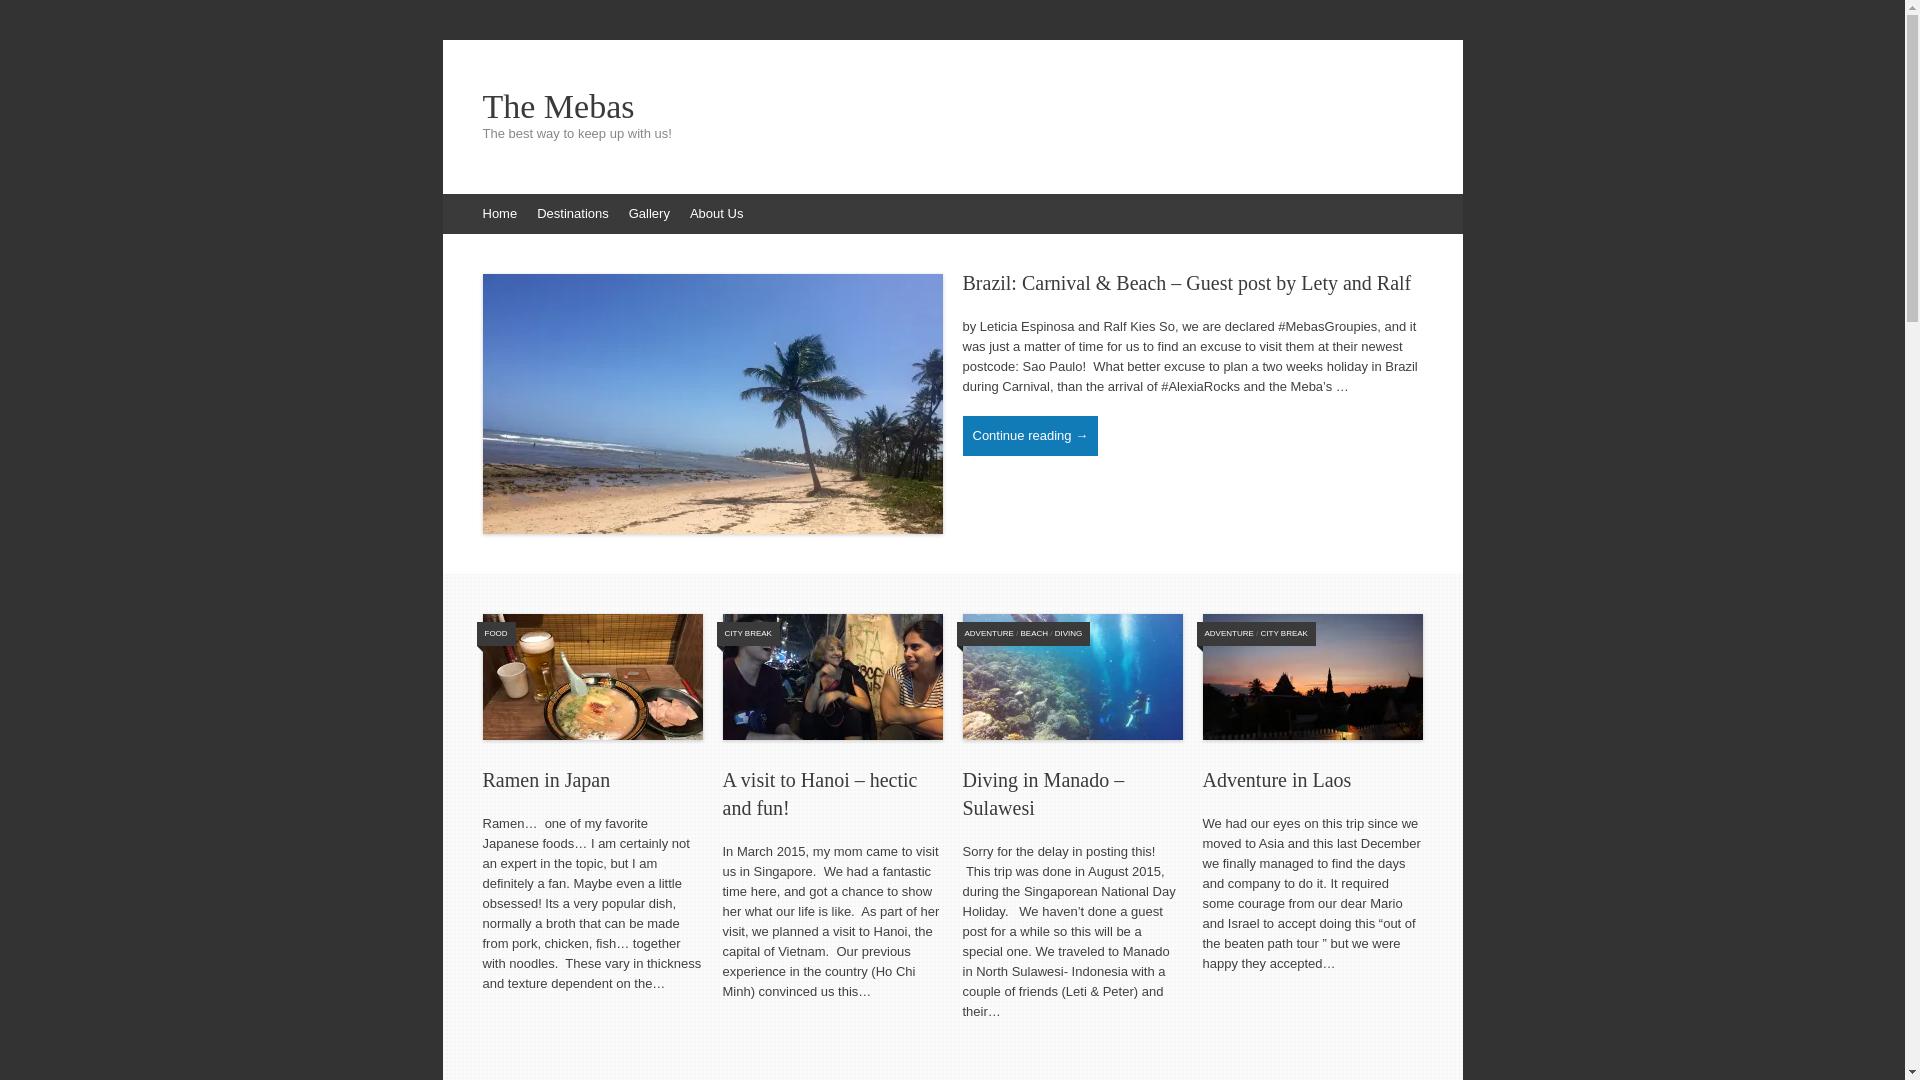 This screenshot has width=1920, height=1080. What do you see at coordinates (748, 634) in the screenshot?
I see `CITY BREAK` at bounding box center [748, 634].